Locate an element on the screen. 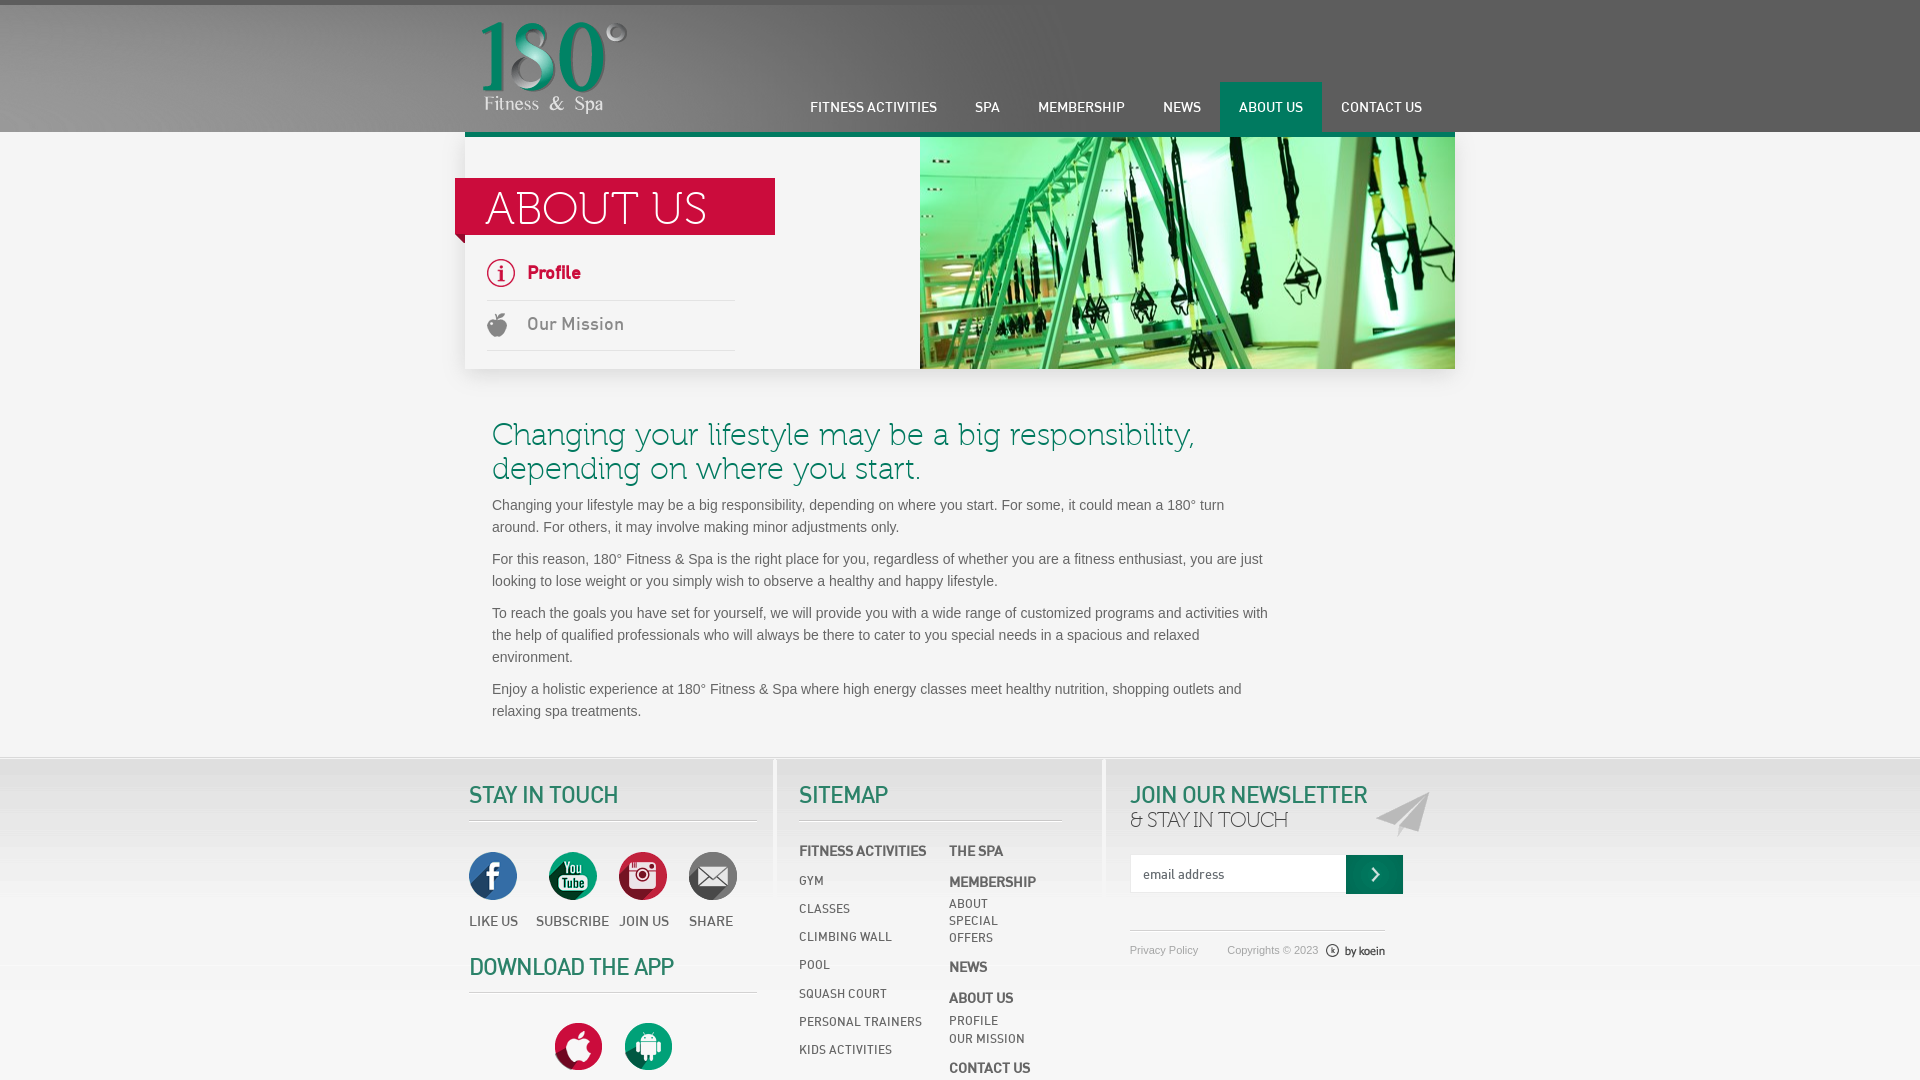 This screenshot has height=1080, width=1920. KIDS ACTIVITIES is located at coordinates (870, 1051).